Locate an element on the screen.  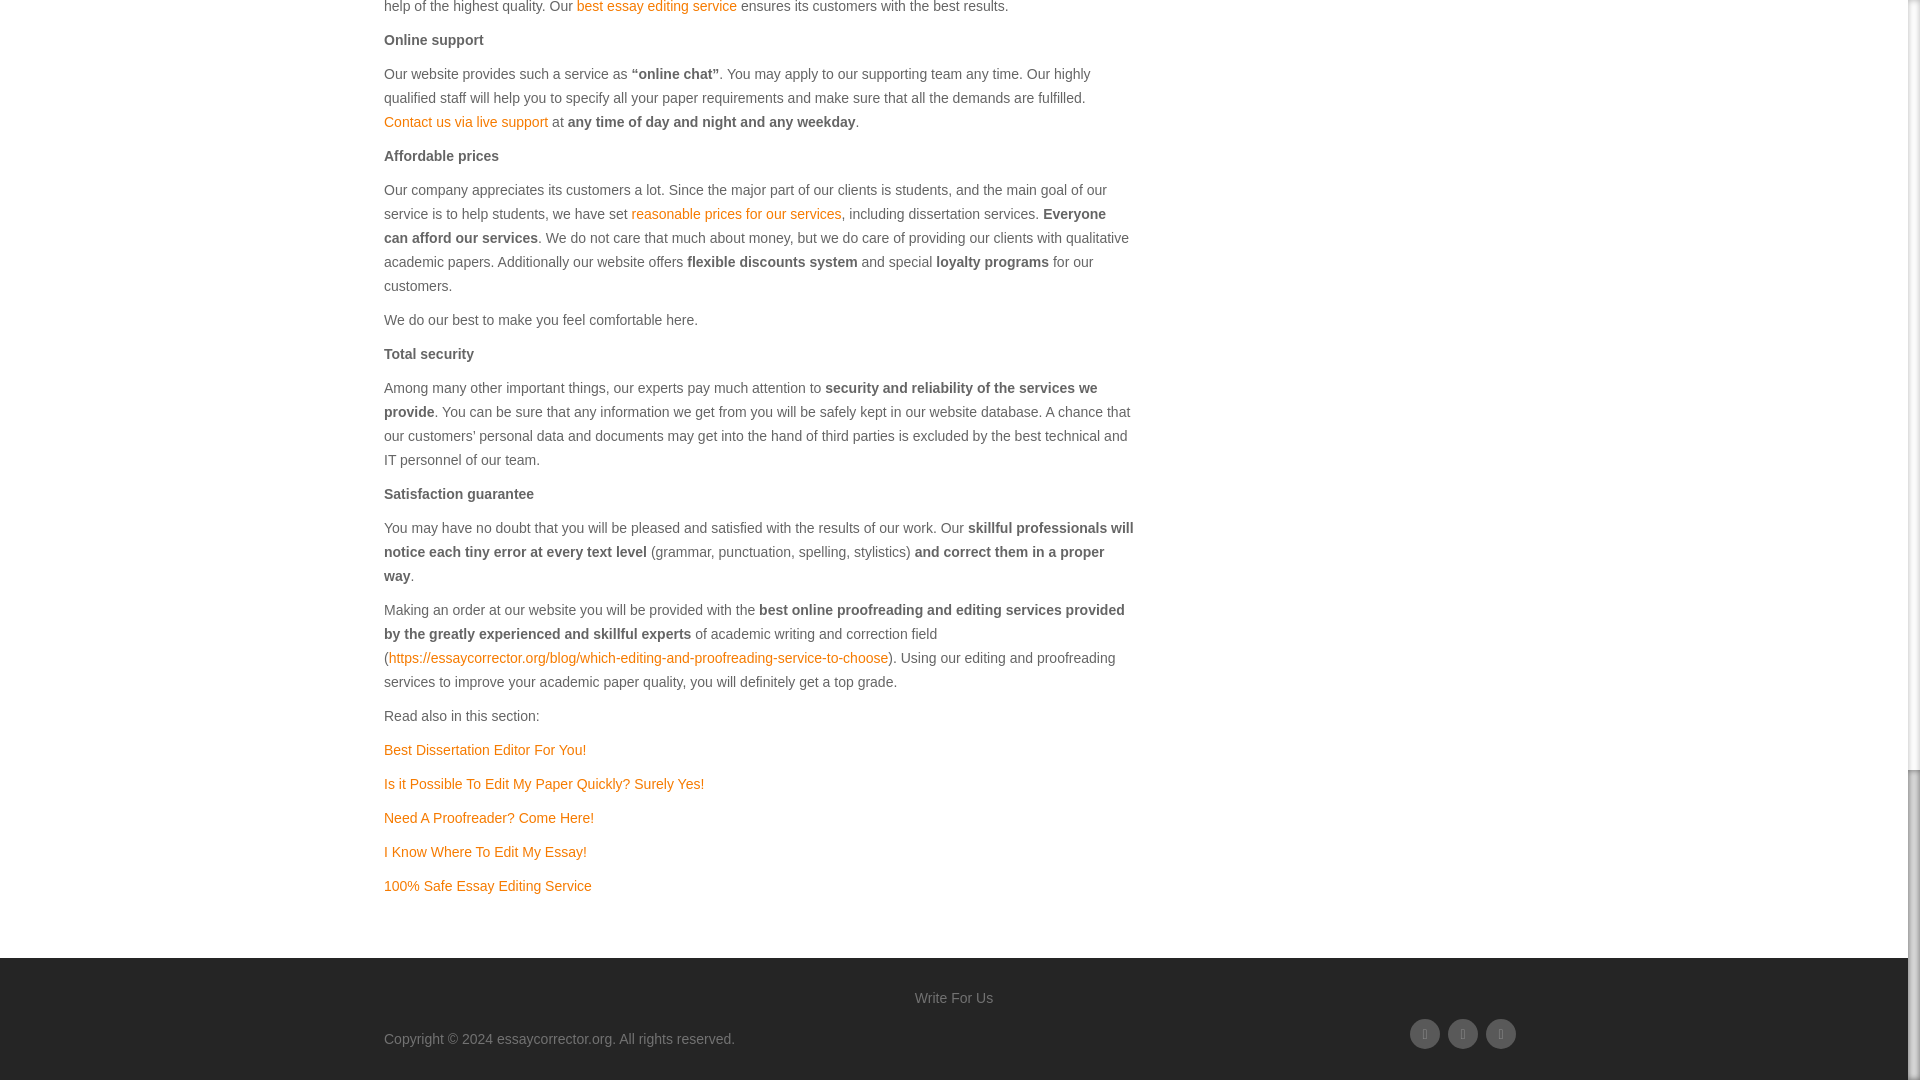
Write For Us is located at coordinates (954, 998).